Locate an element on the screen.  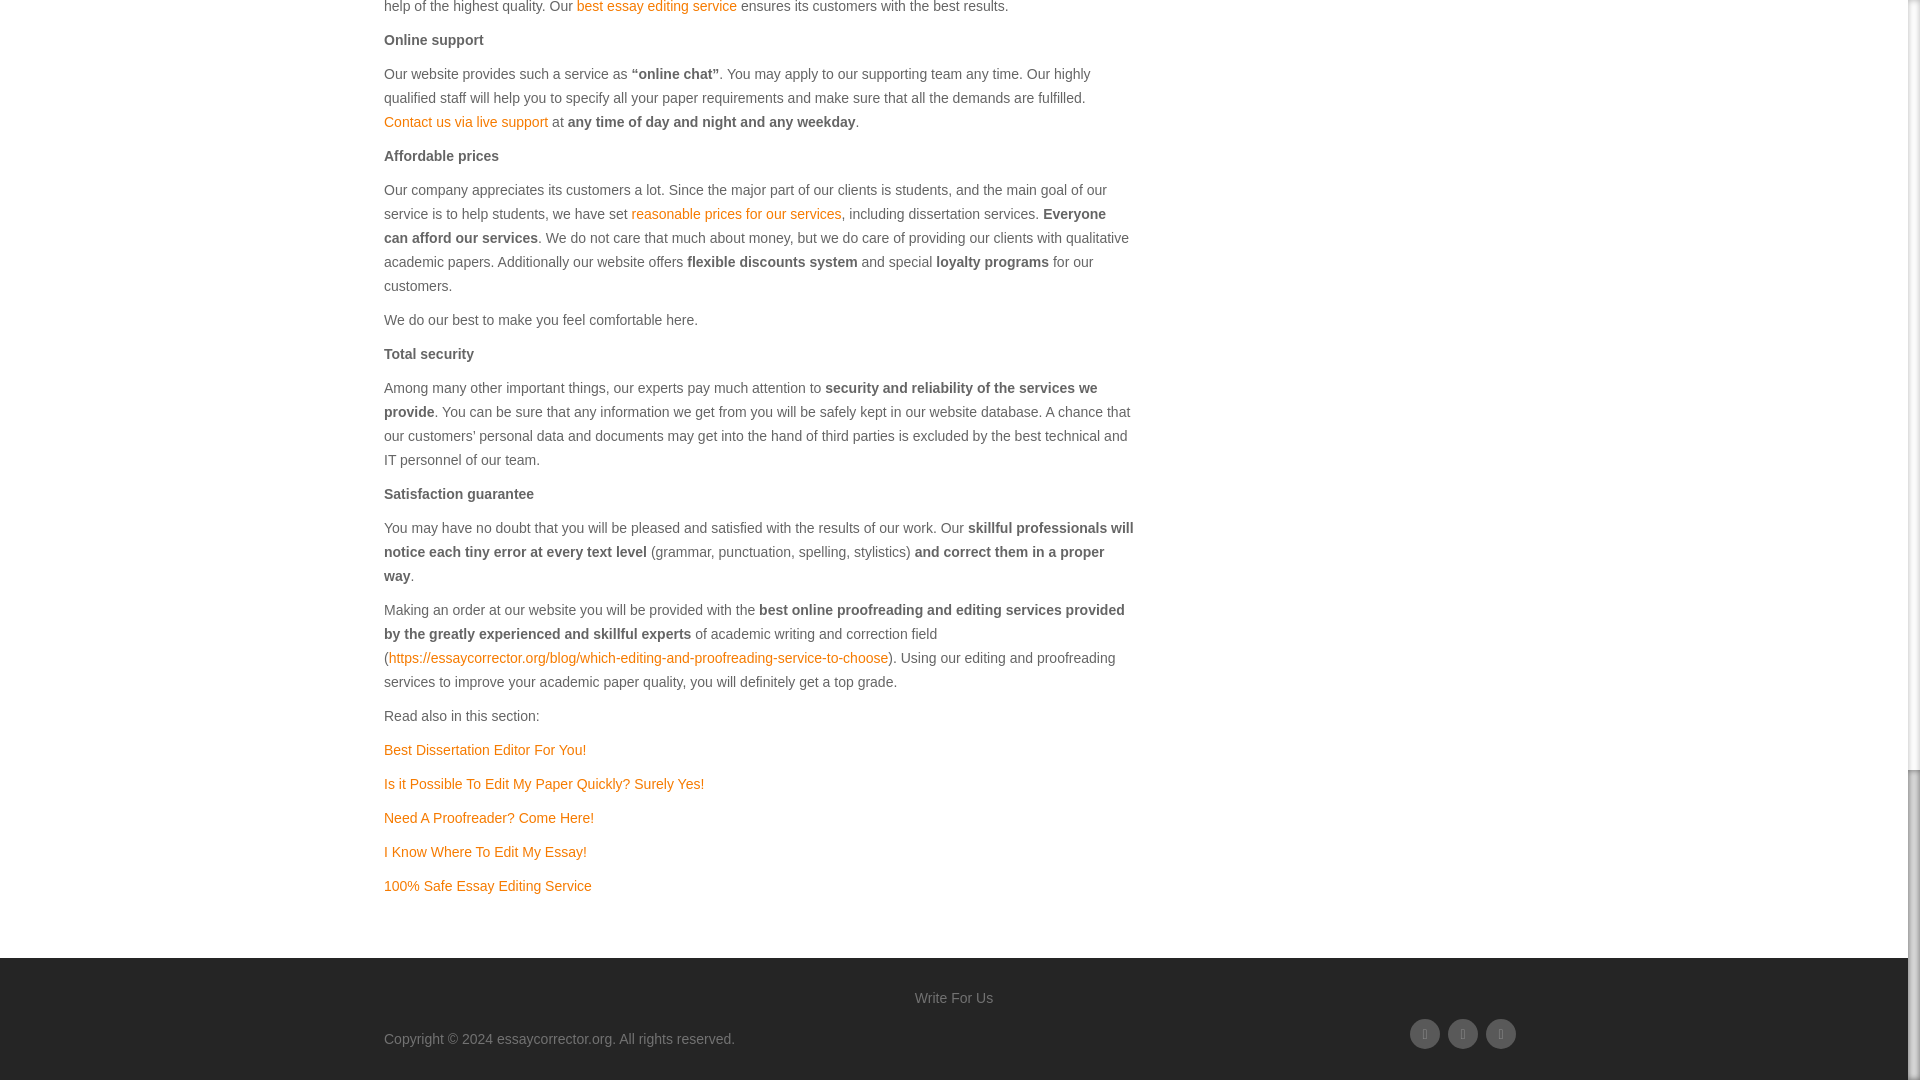
Write For Us is located at coordinates (954, 998).